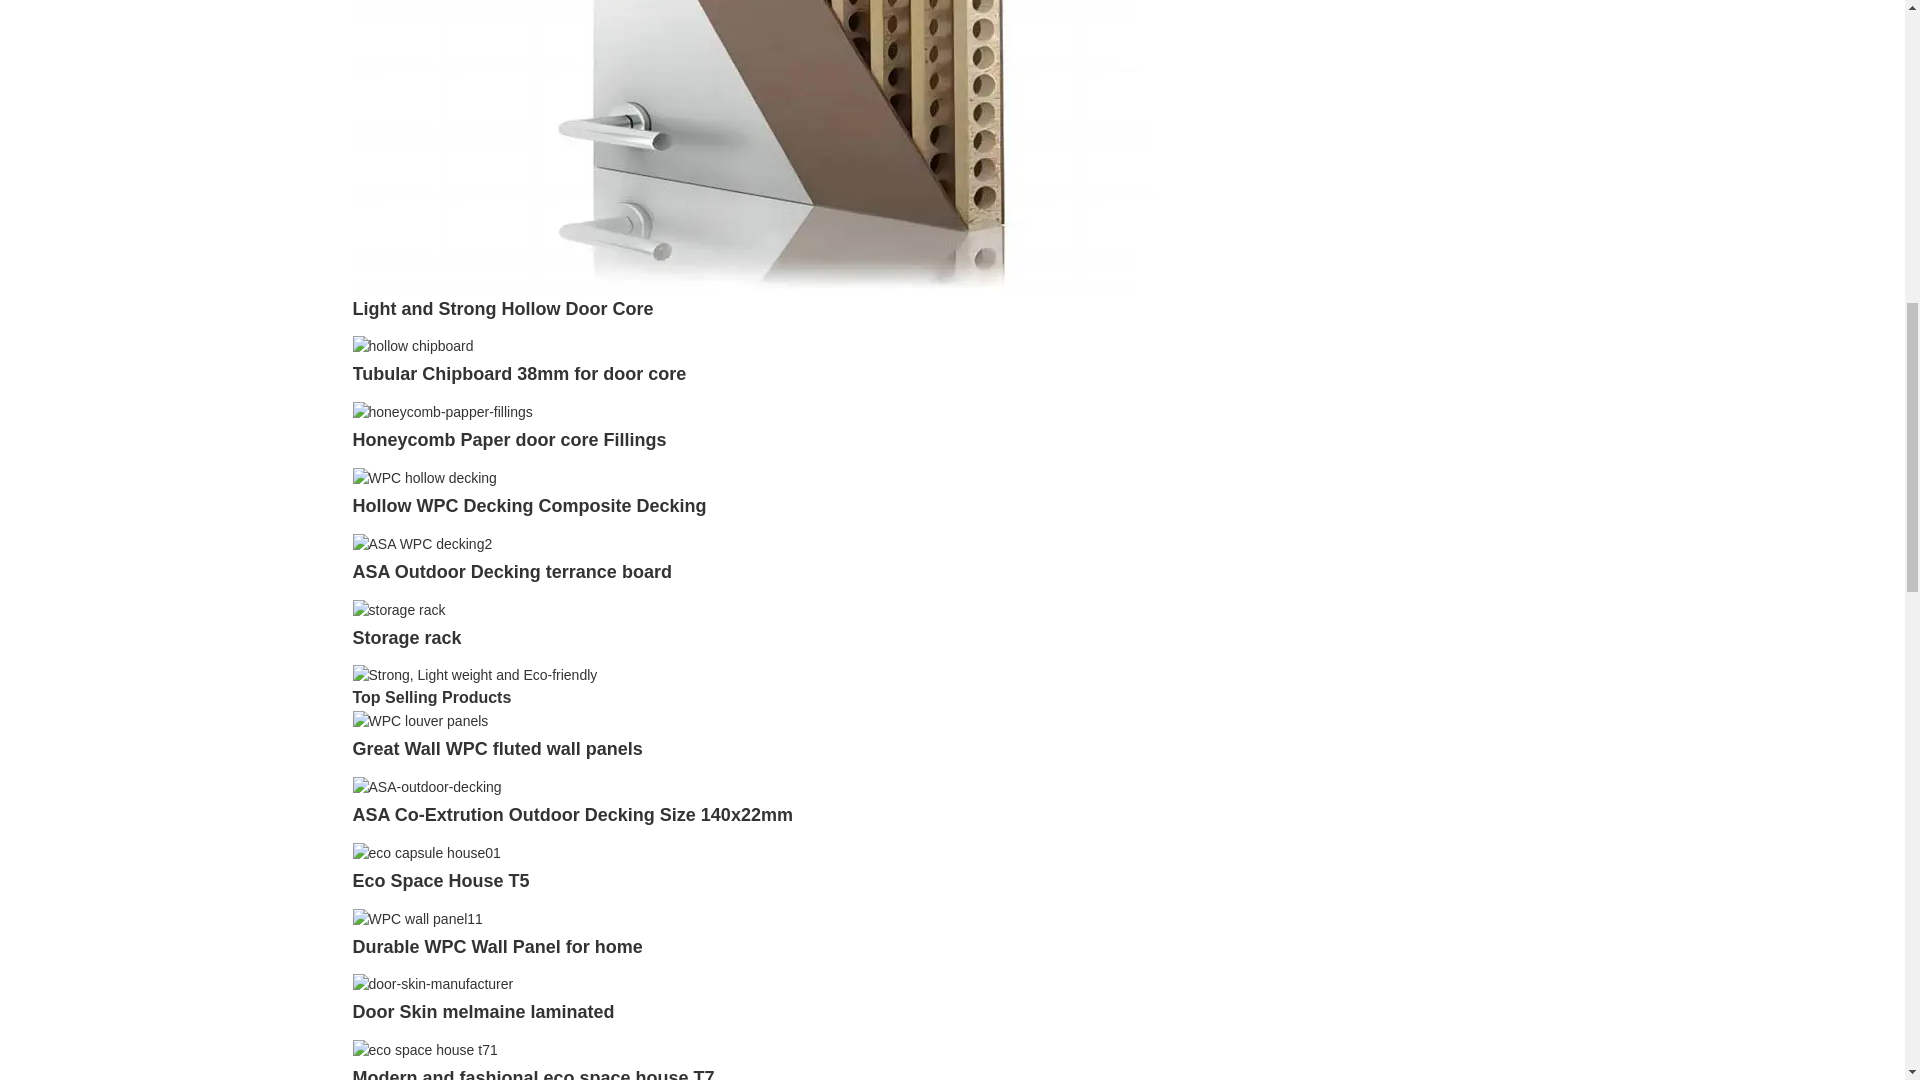  Describe the element at coordinates (530, 506) in the screenshot. I see `Hollow WPC Decking Composite Decking ` at that location.